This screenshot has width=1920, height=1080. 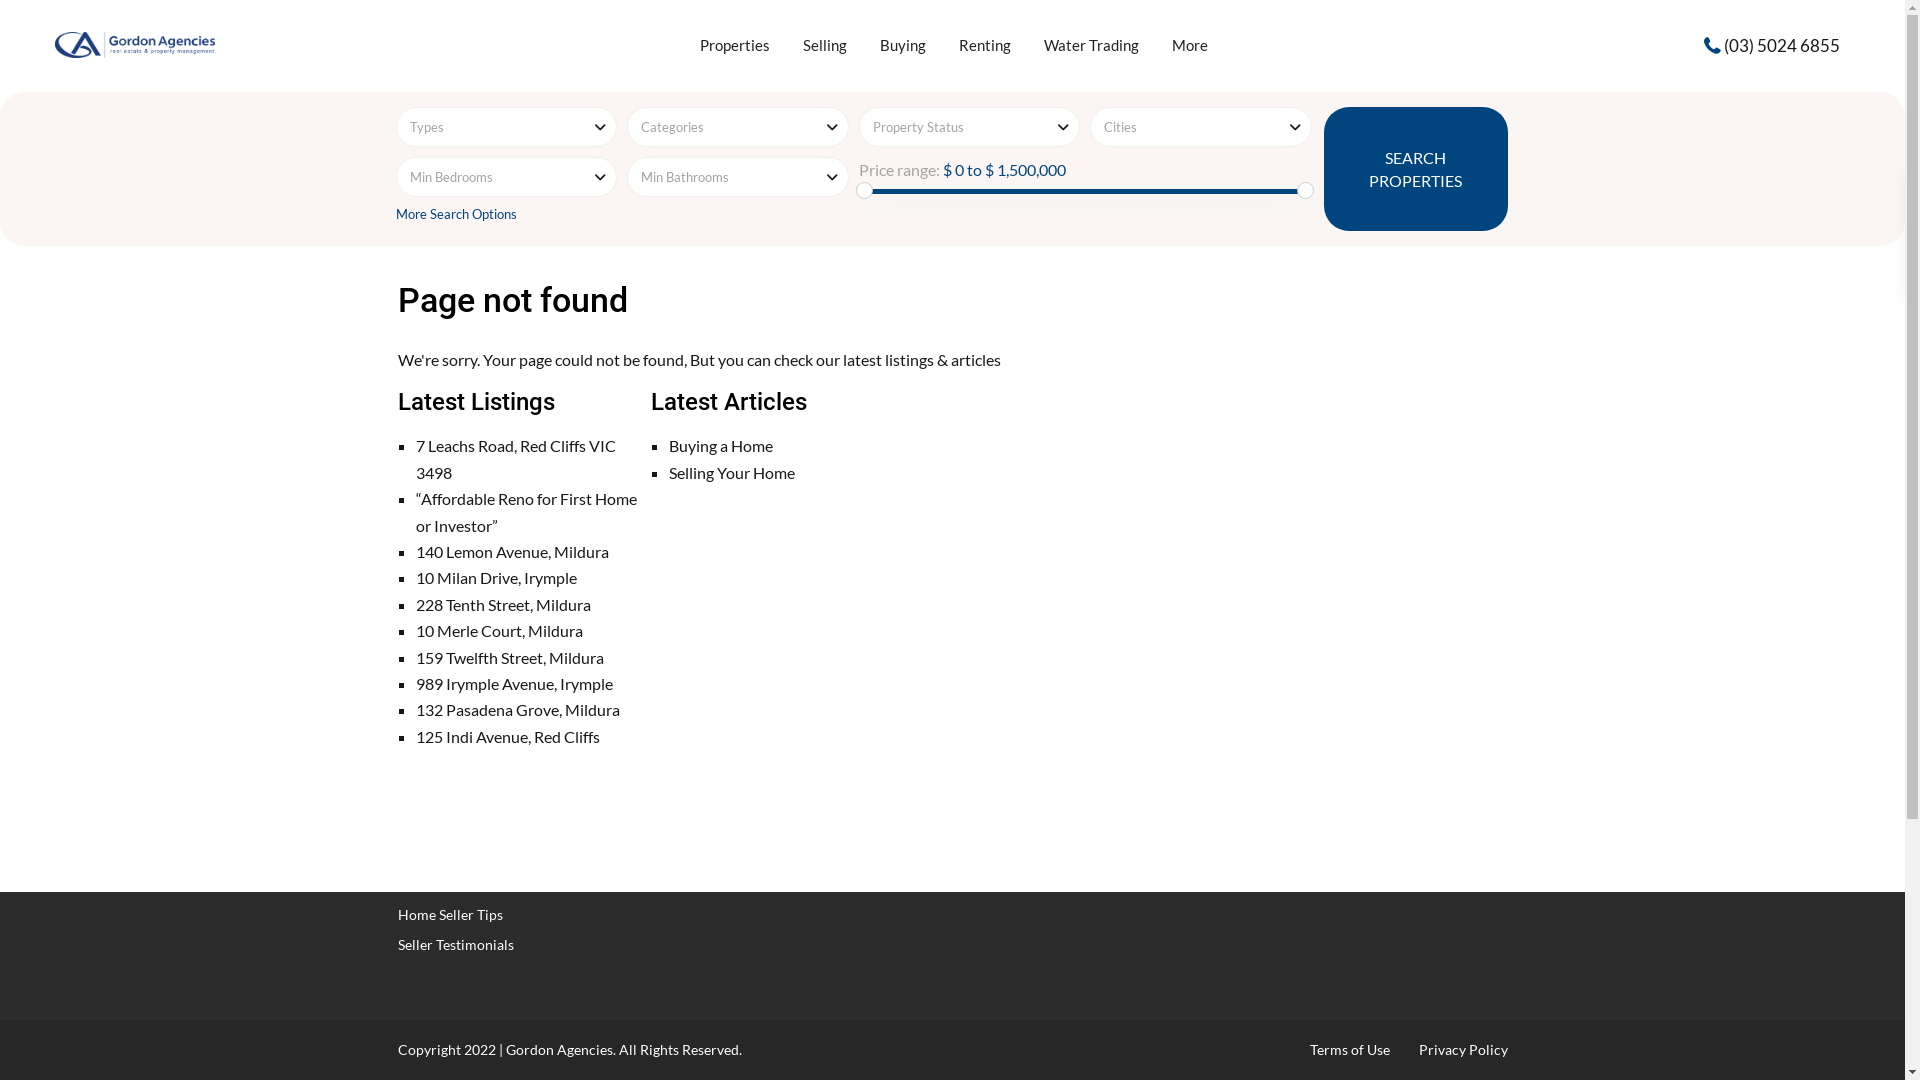 What do you see at coordinates (749, 782) in the screenshot?
I see `Maintenance Request` at bounding box center [749, 782].